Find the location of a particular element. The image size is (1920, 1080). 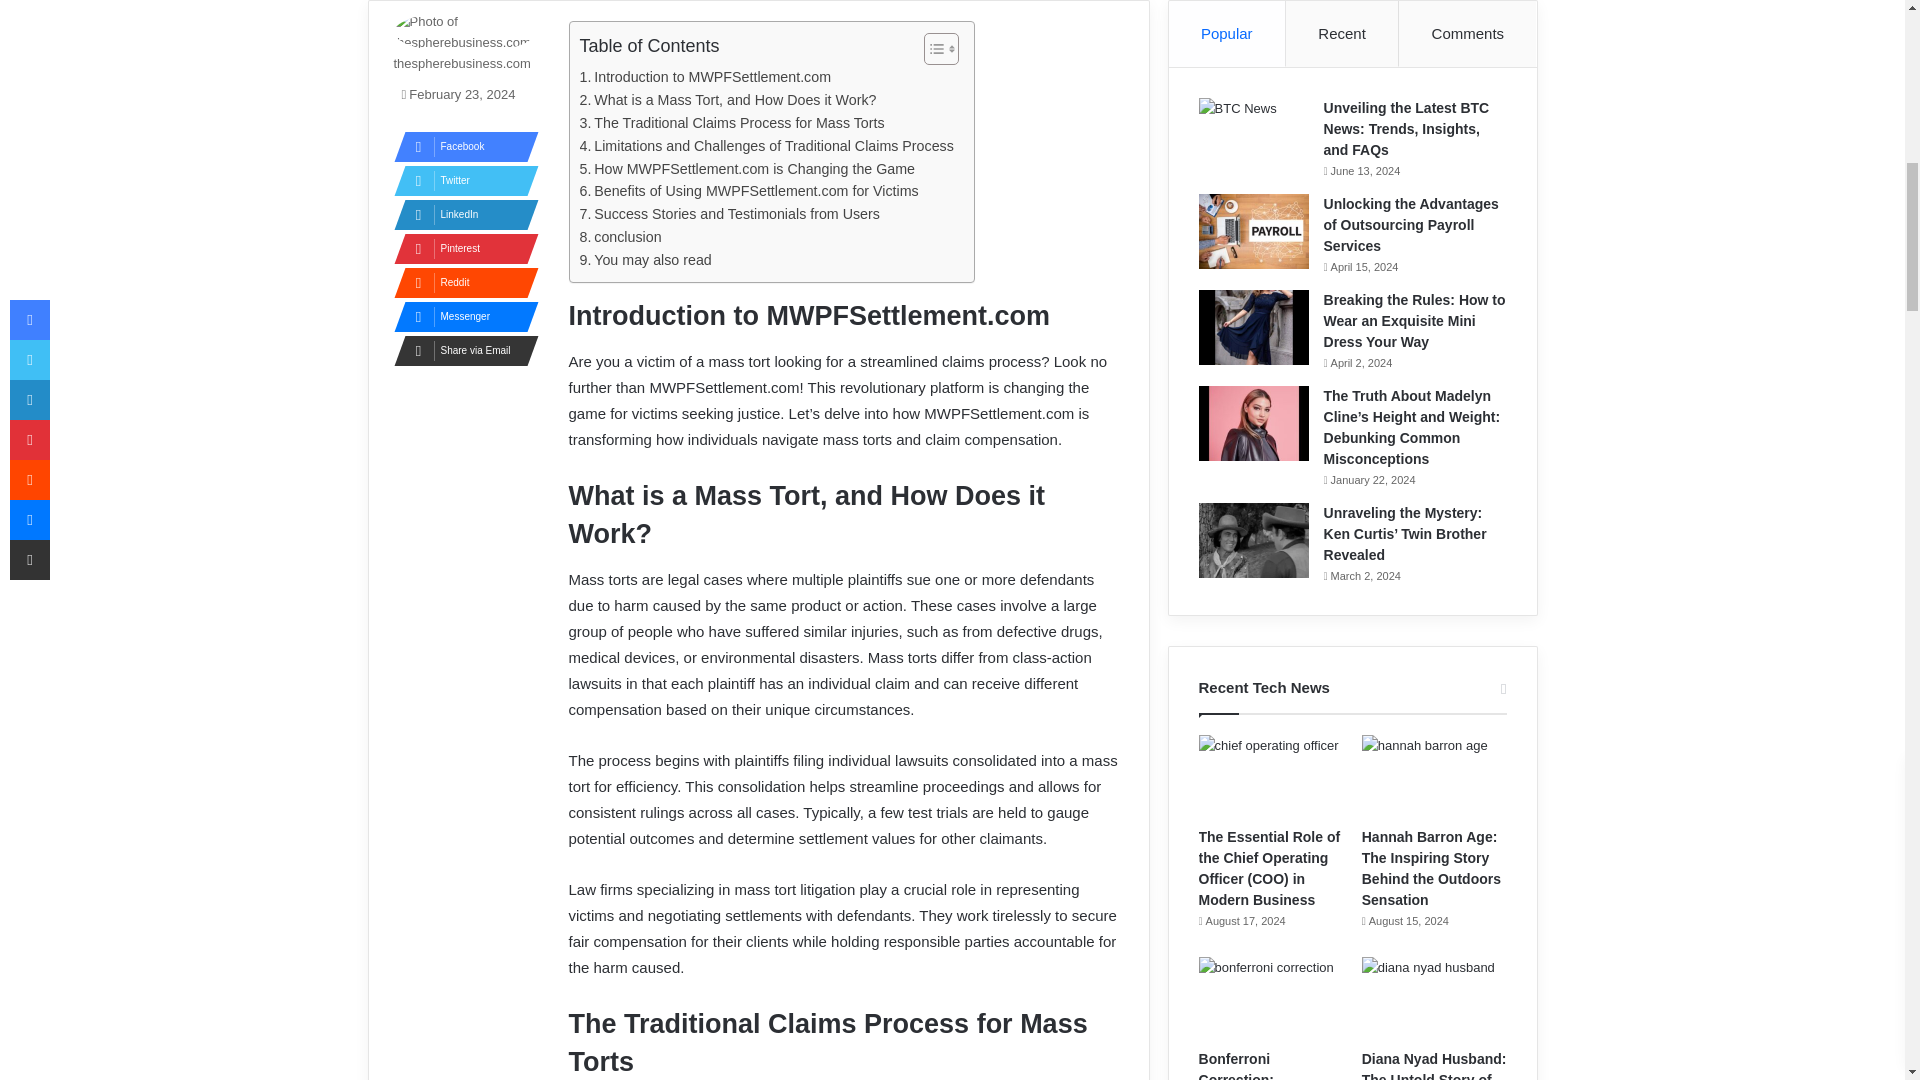

Benefits of Using MWPFSettlement.com for Victims is located at coordinates (749, 192).